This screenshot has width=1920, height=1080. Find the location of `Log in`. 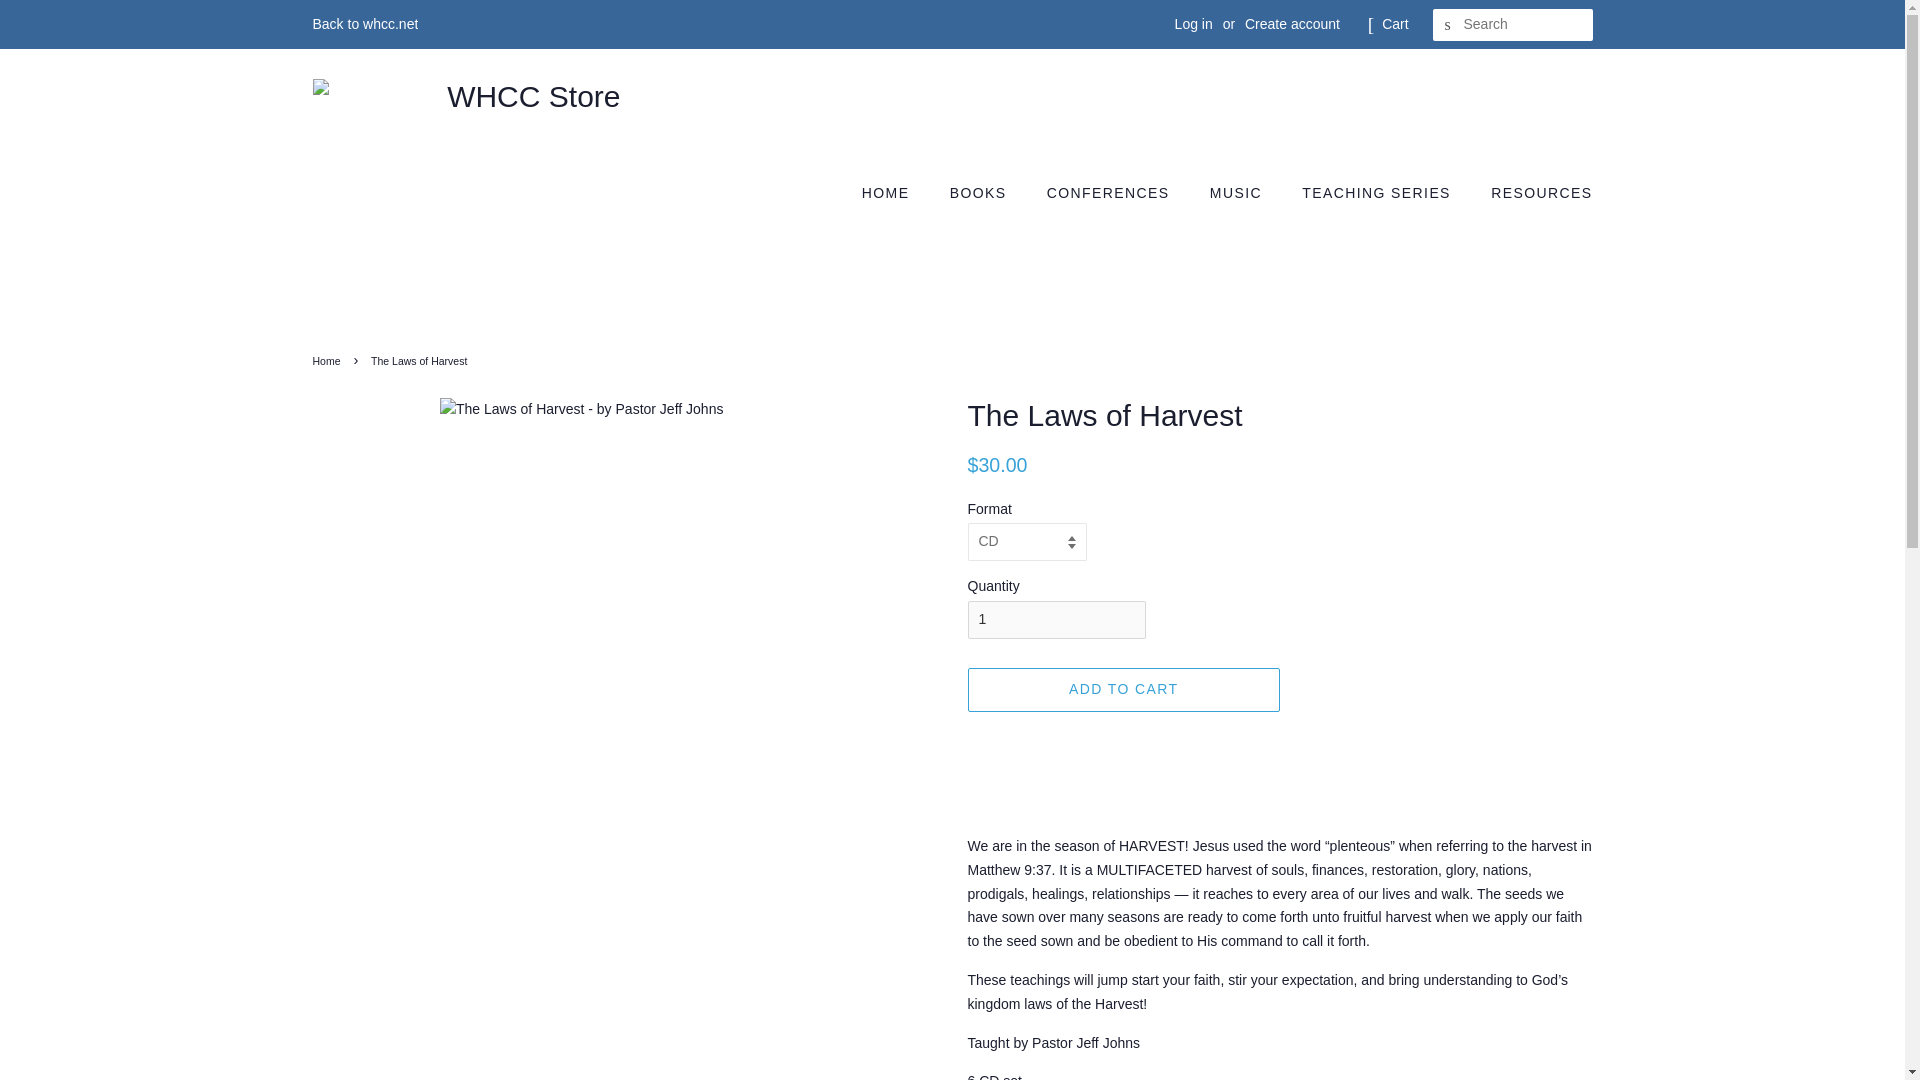

Log in is located at coordinates (1194, 24).